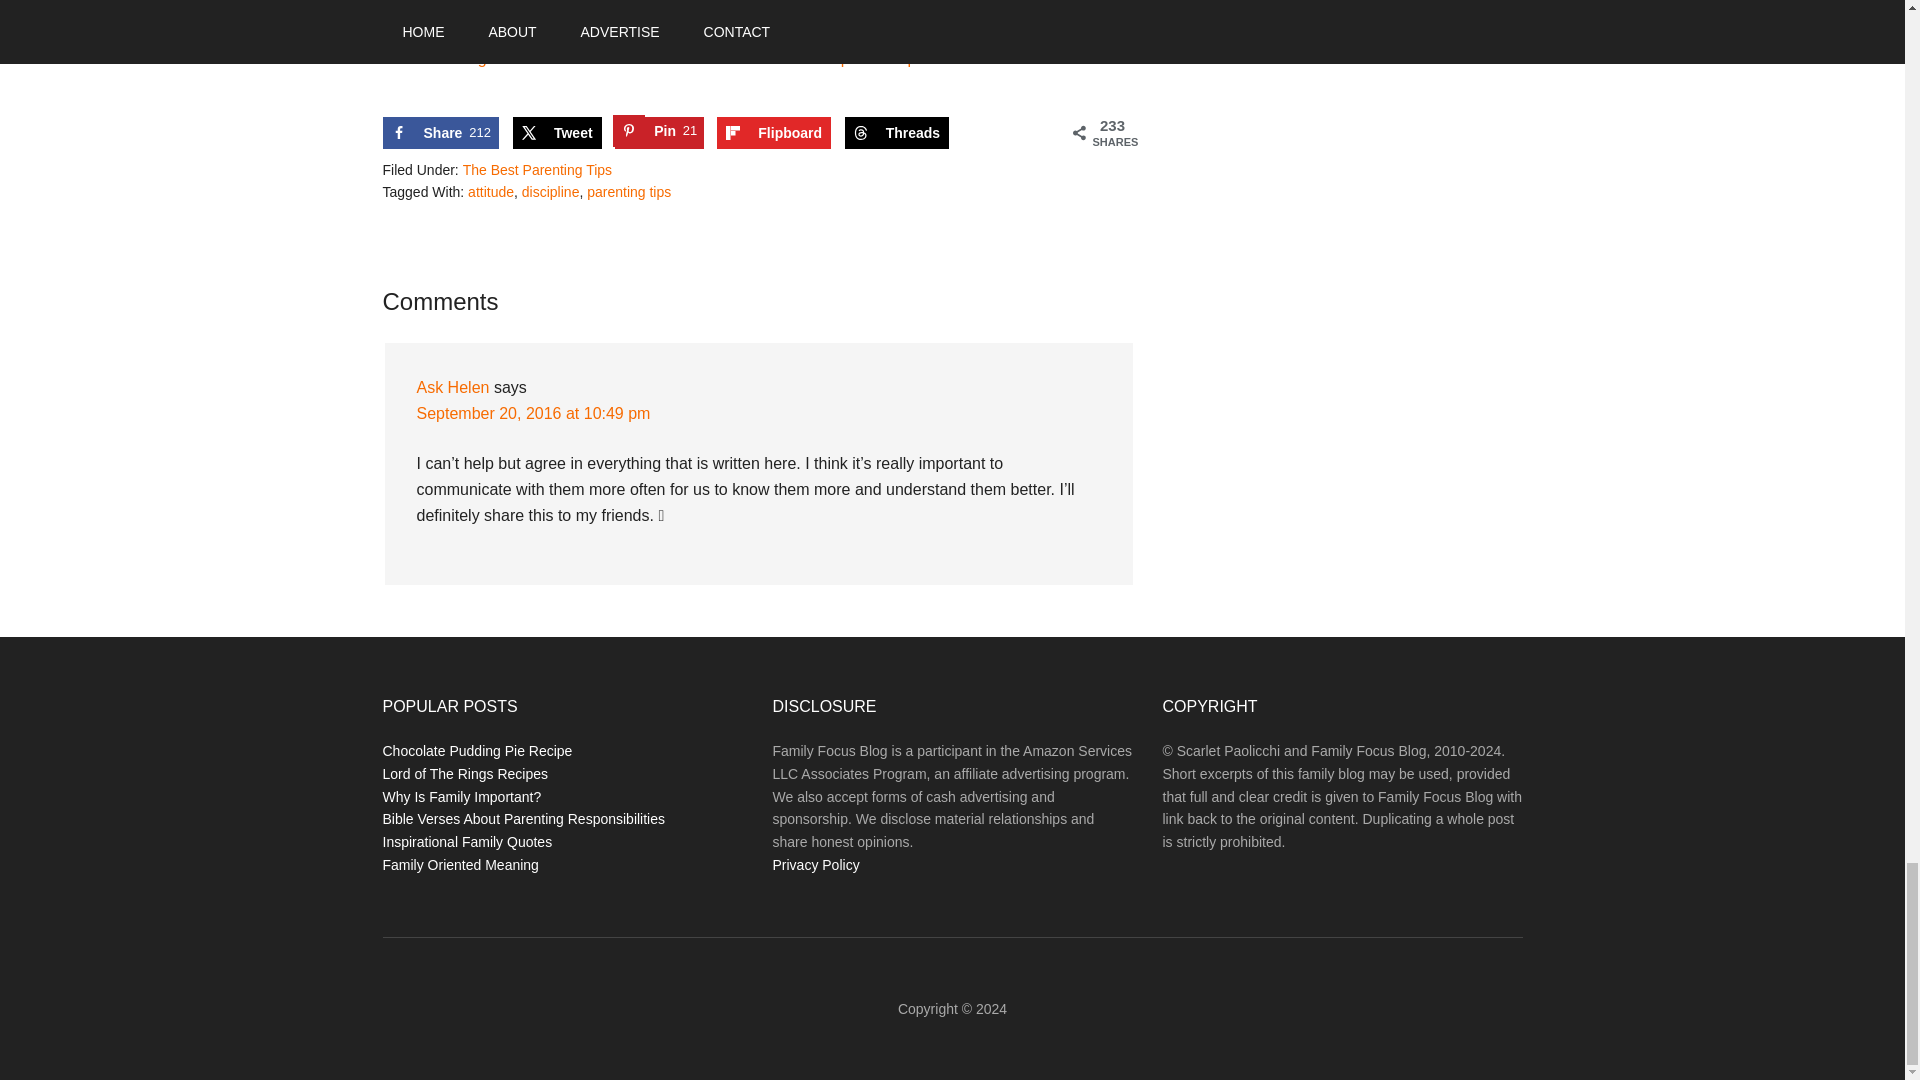  What do you see at coordinates (557, 132) in the screenshot?
I see `Tweet` at bounding box center [557, 132].